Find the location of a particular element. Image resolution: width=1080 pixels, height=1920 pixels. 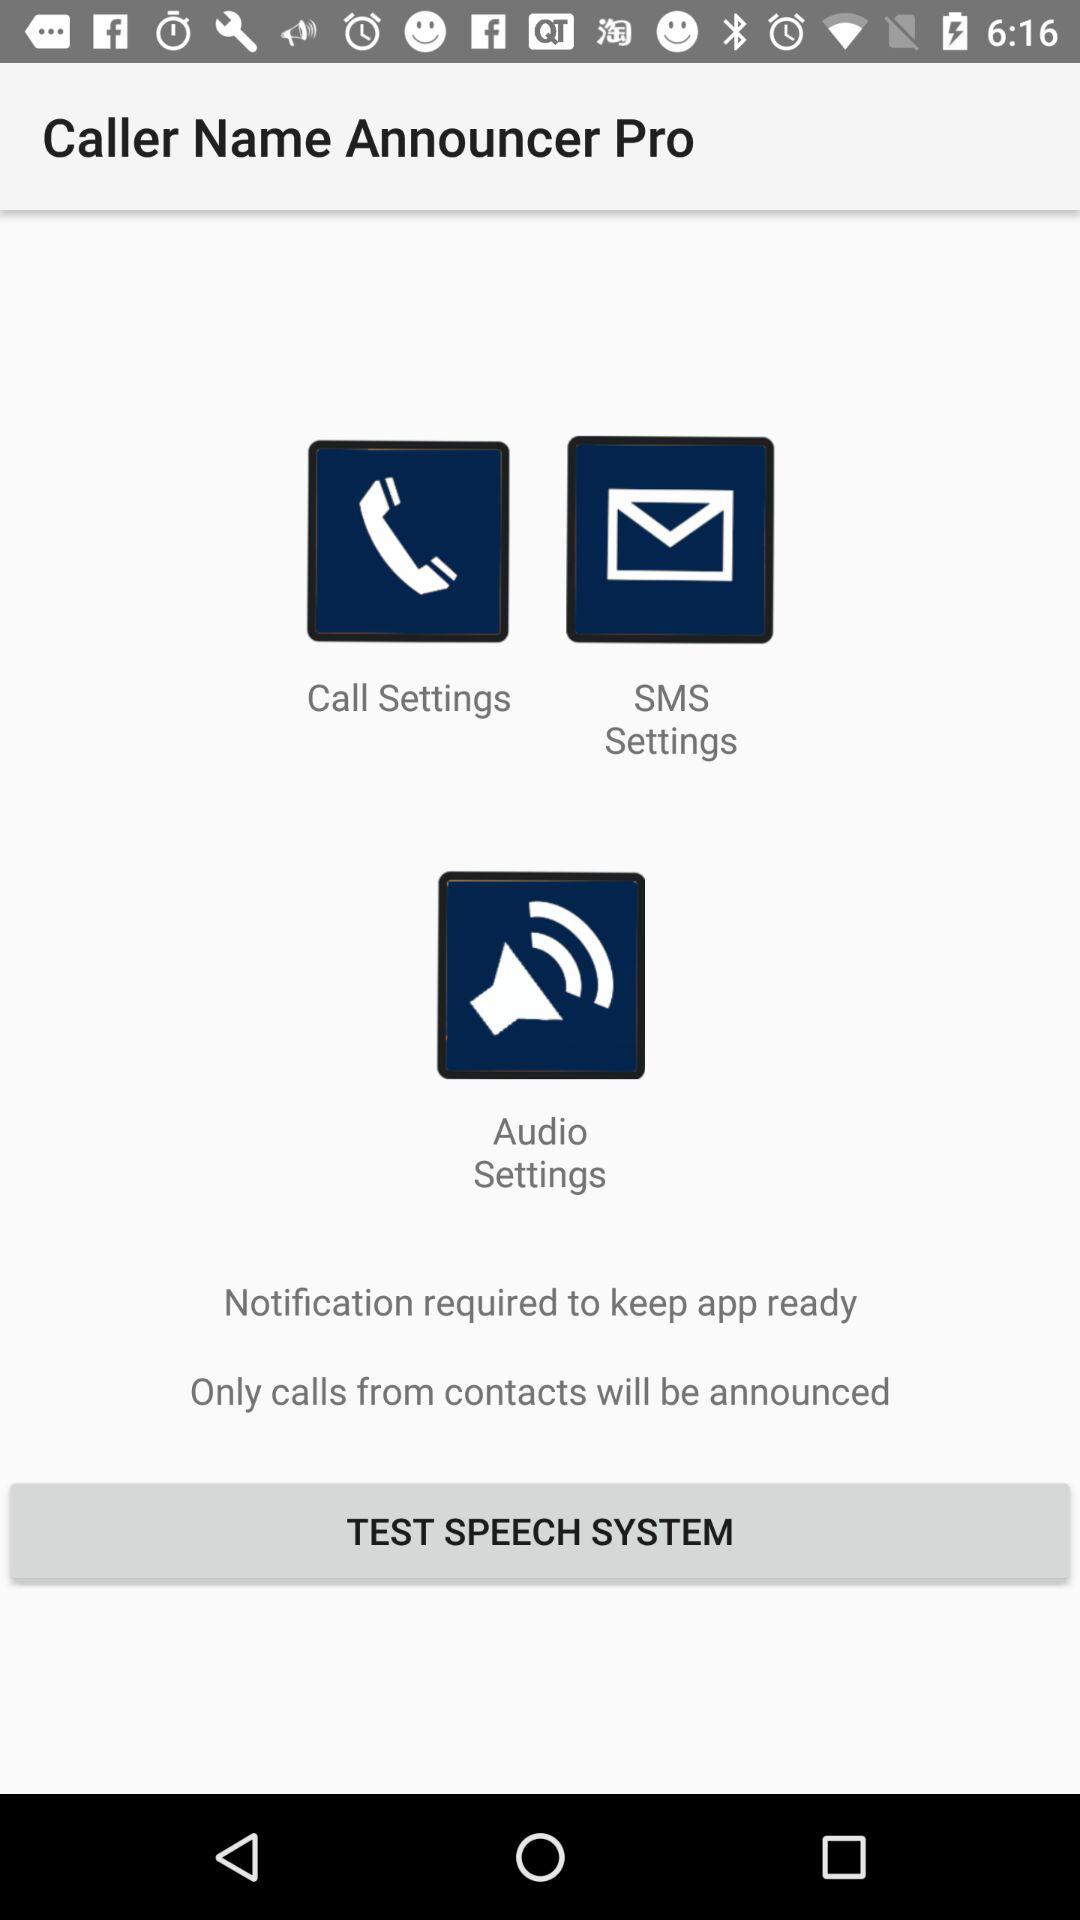

turn on icon below caller name announcer is located at coordinates (408, 540).